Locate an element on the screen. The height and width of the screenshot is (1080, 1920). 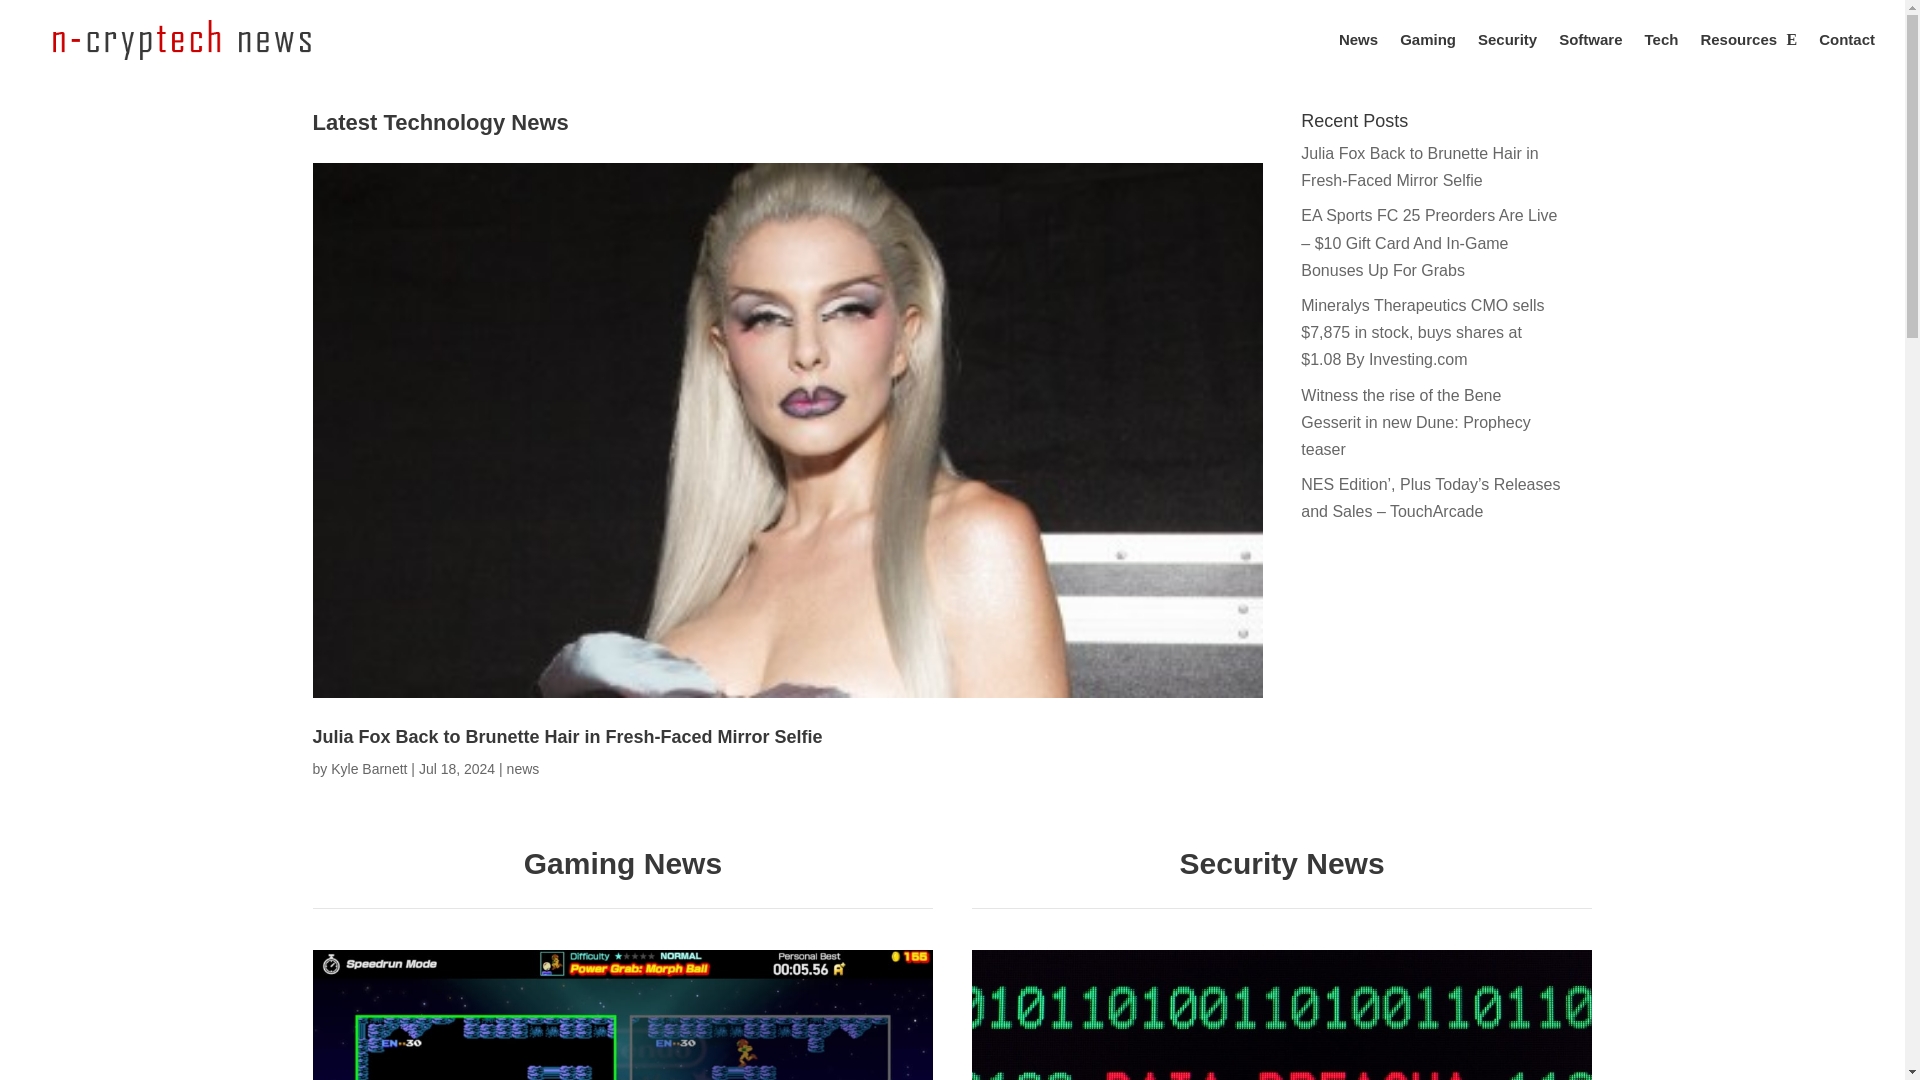
Tech is located at coordinates (1662, 56).